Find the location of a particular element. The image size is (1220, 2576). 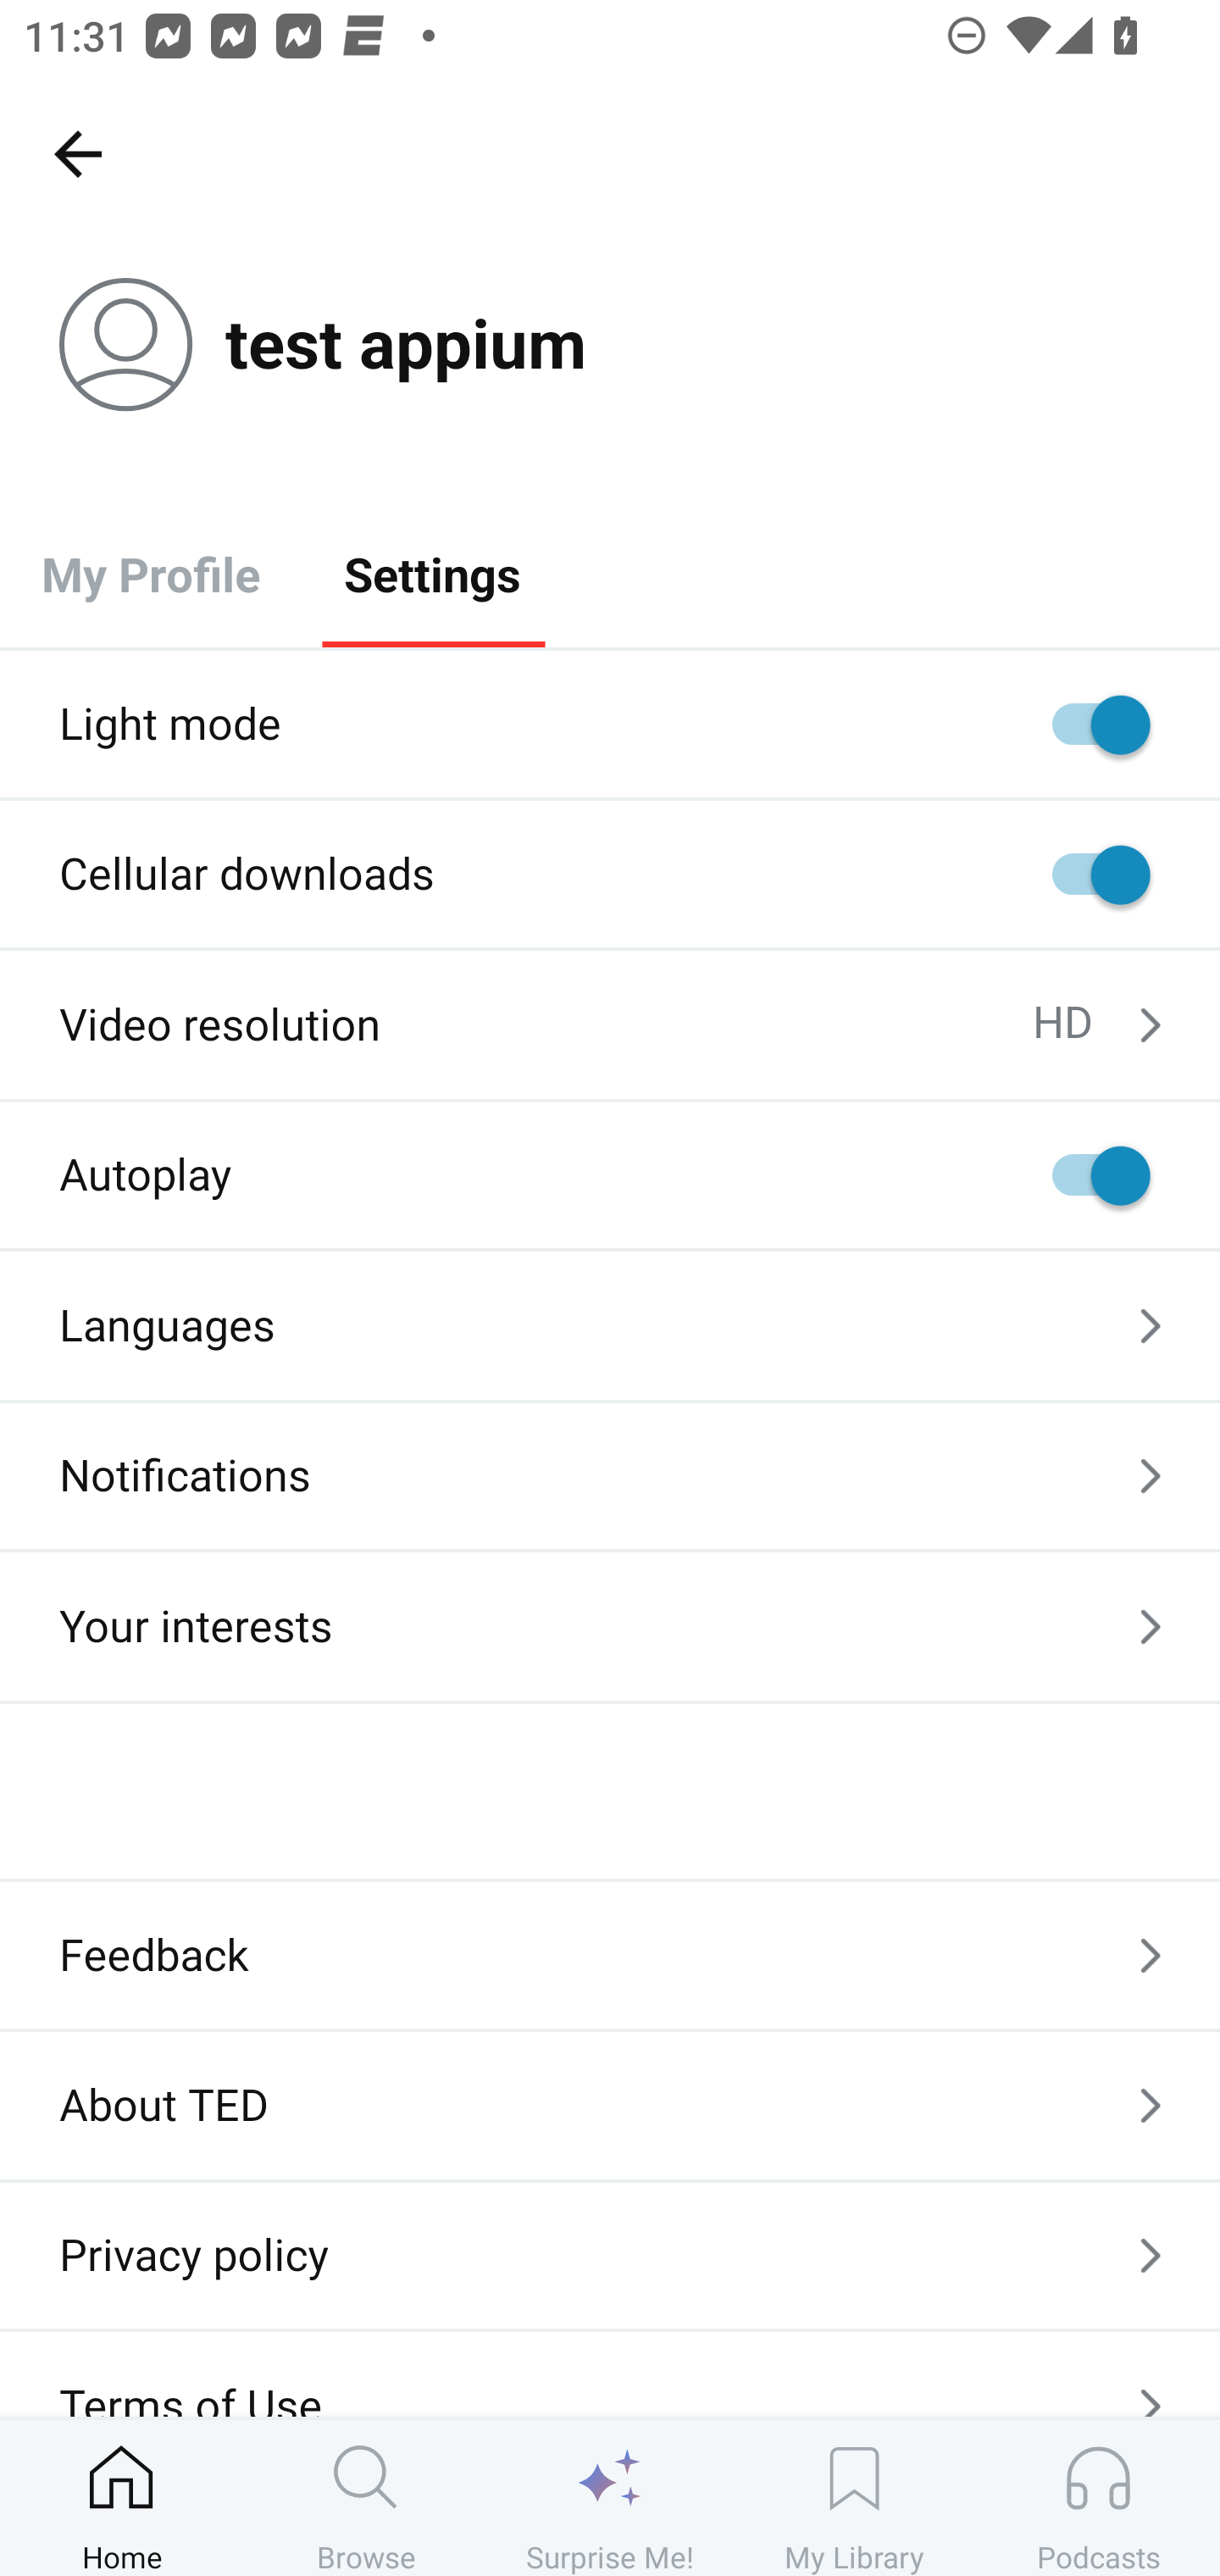

My Library is located at coordinates (854, 2497).